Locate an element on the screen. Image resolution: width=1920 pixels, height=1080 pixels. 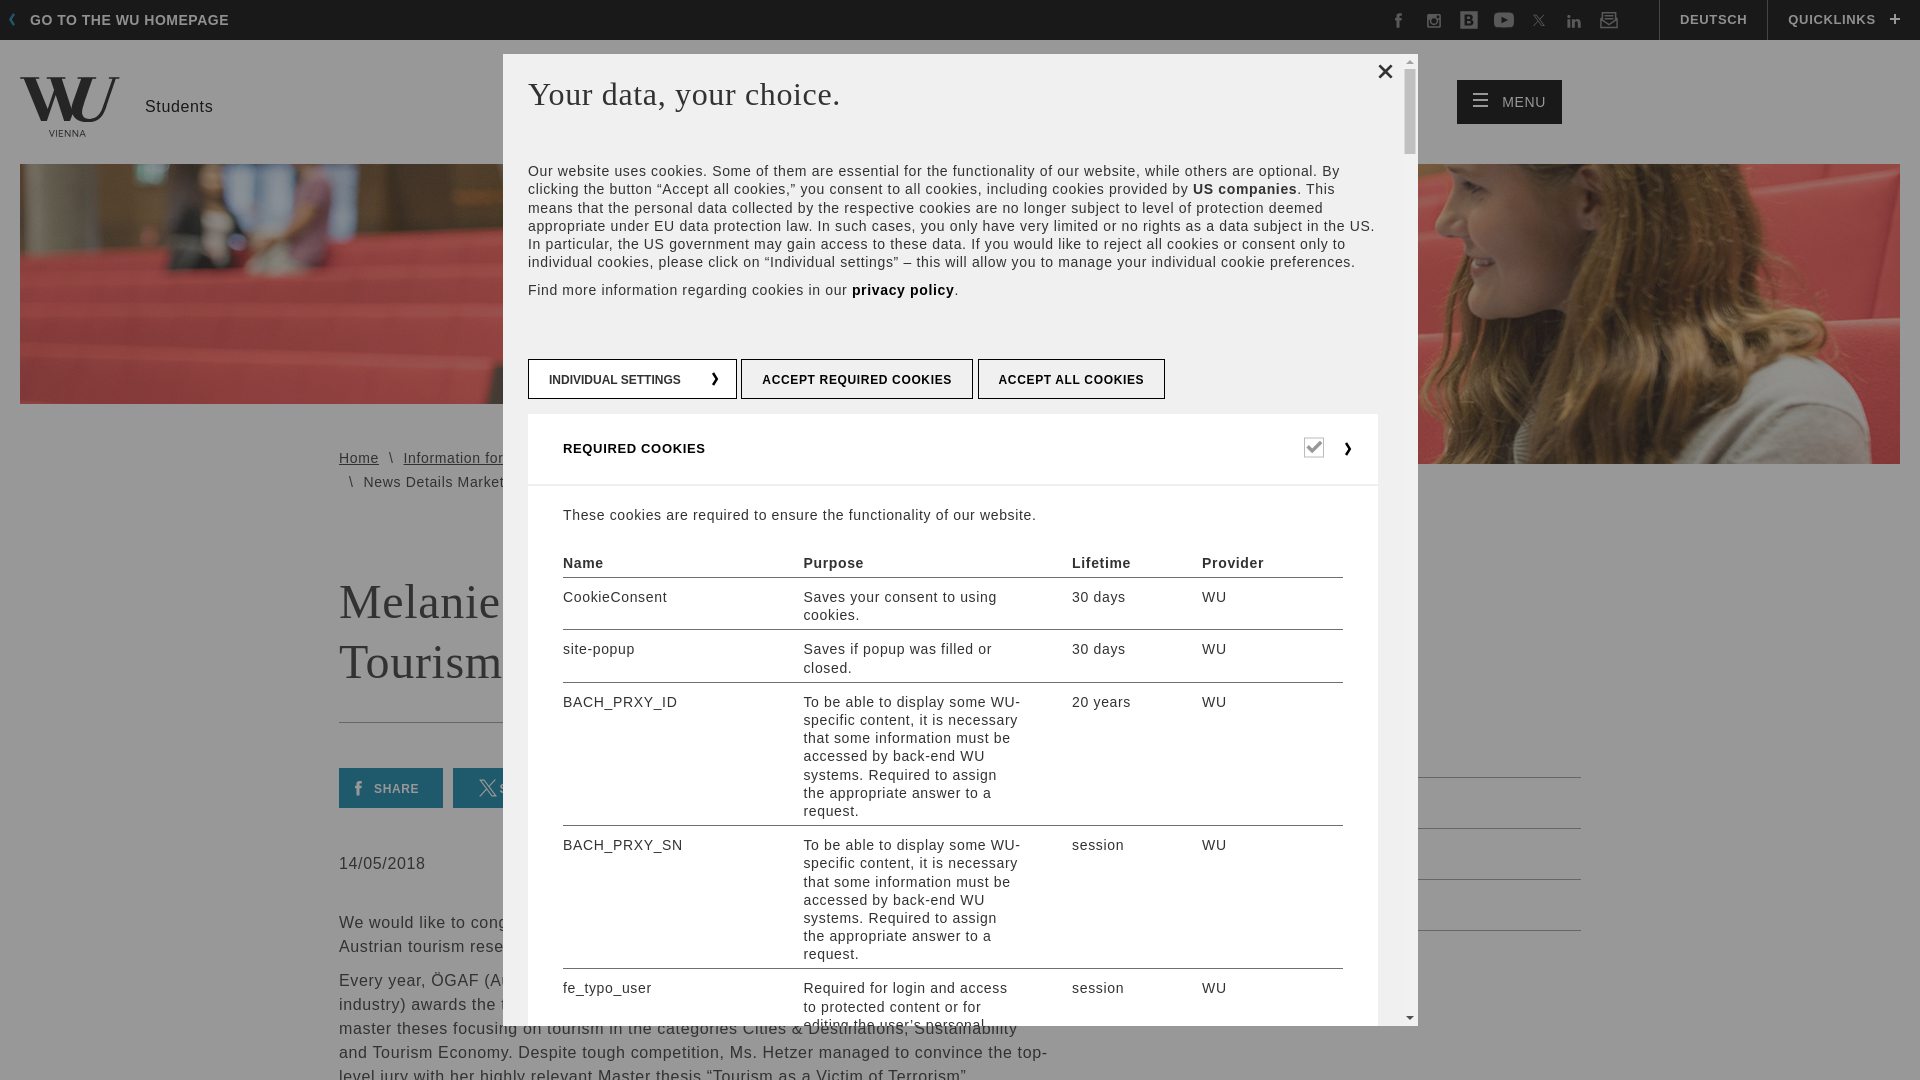
on is located at coordinates (124, 20).